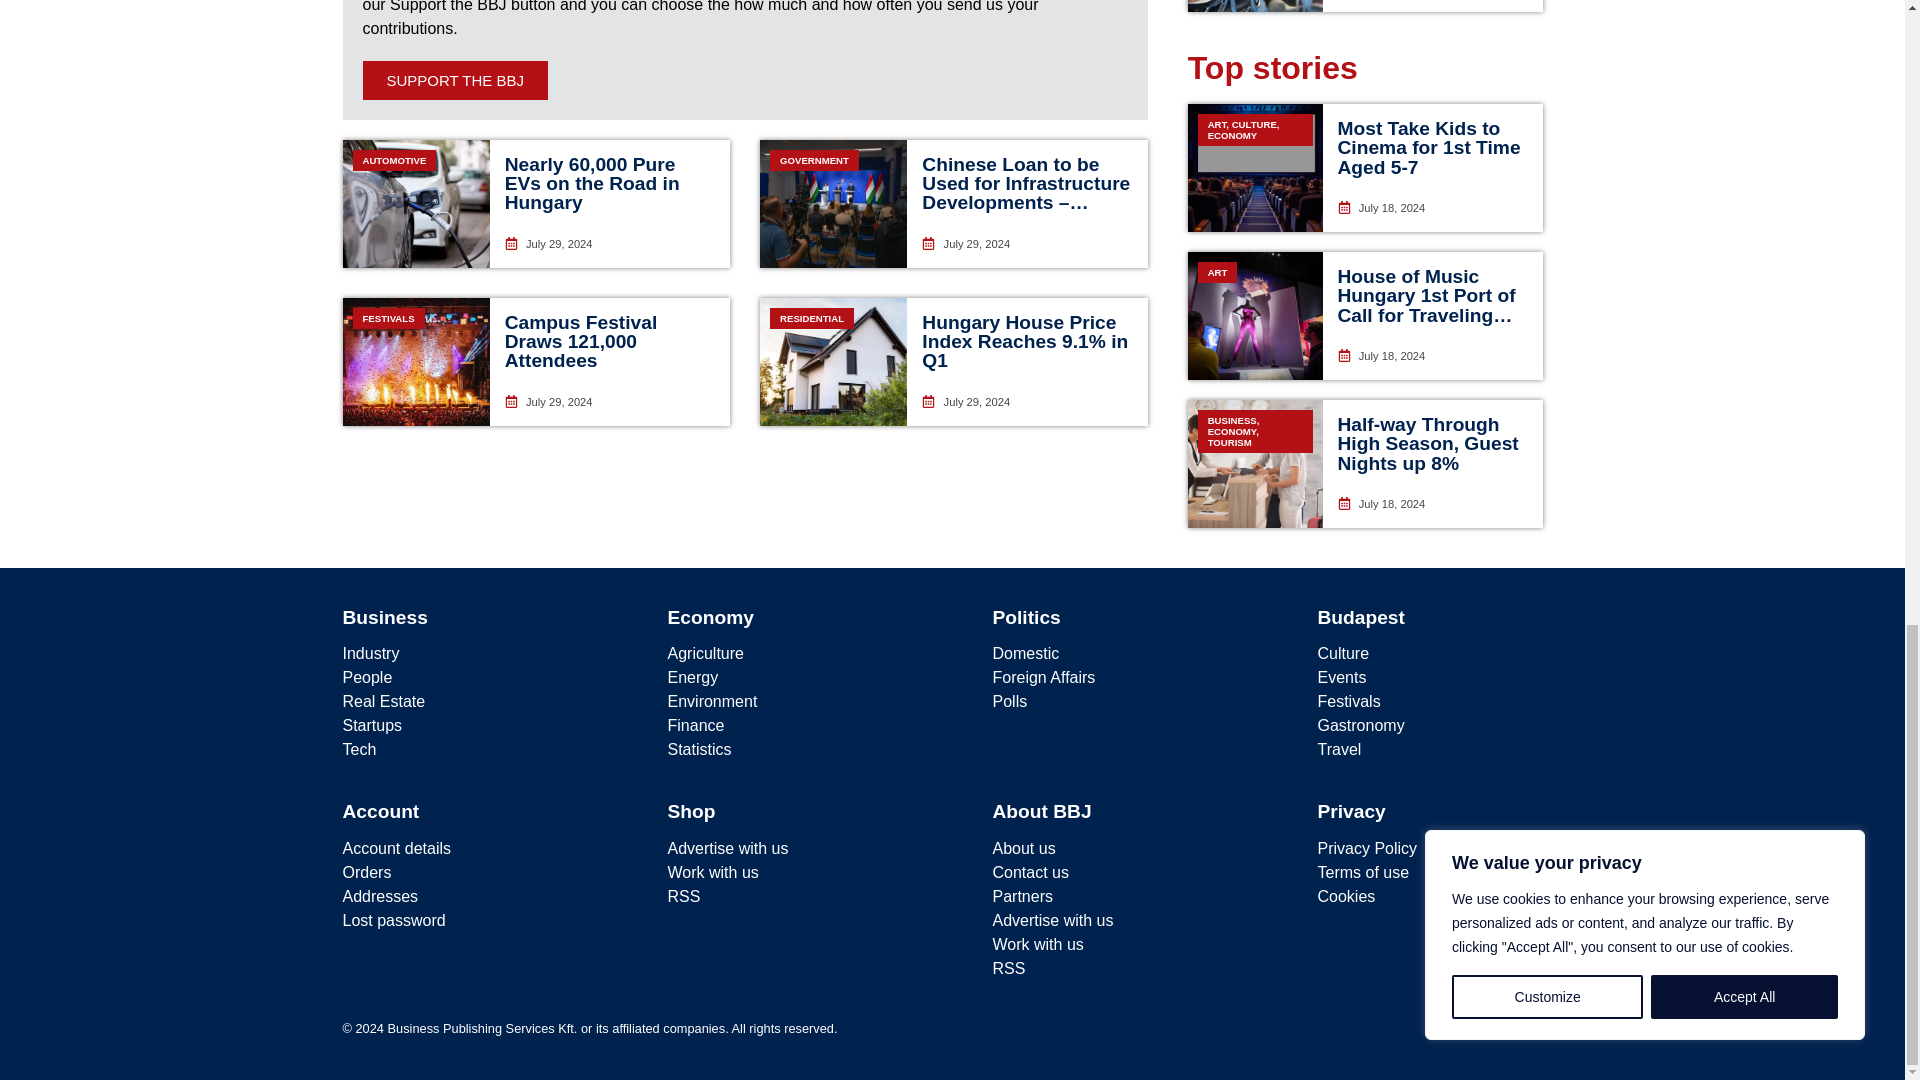  What do you see at coordinates (581, 342) in the screenshot?
I see `Campus Festival Draws 121,000 Attendees` at bounding box center [581, 342].